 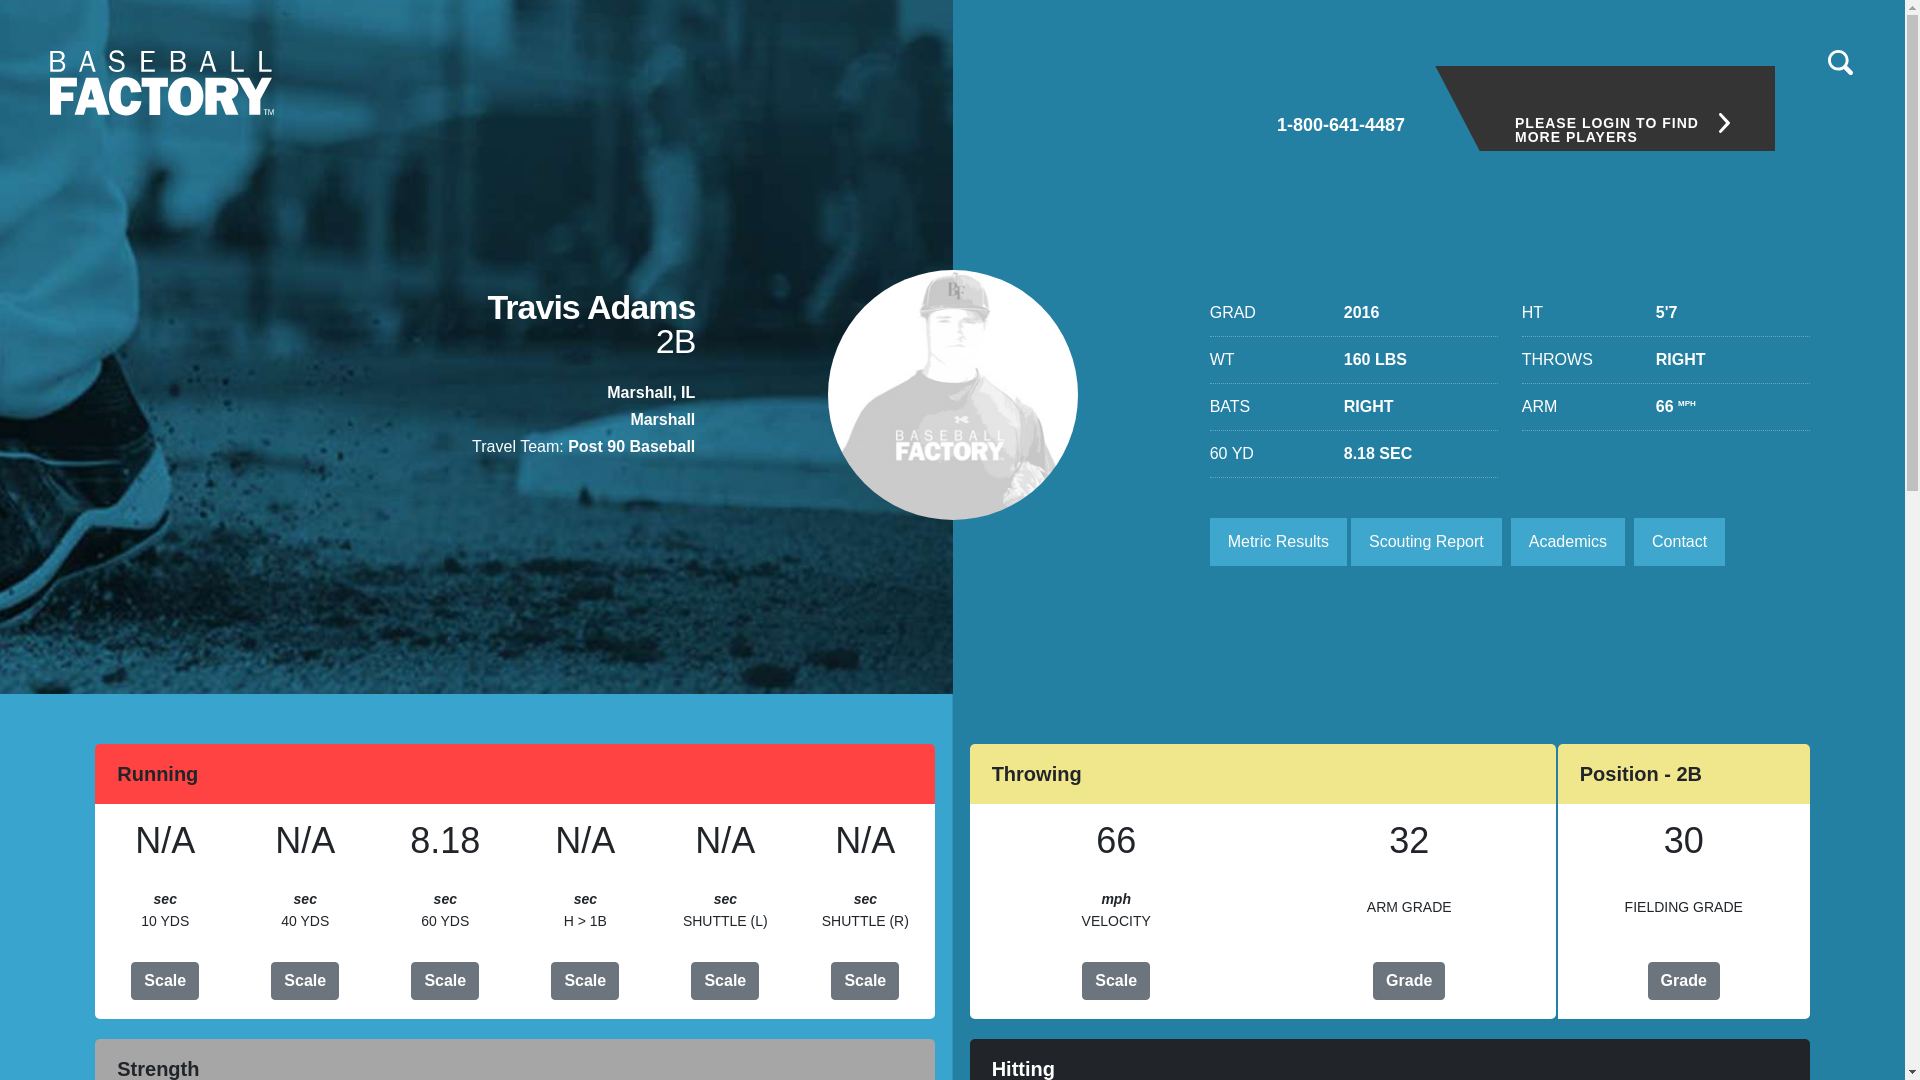 I want to click on PLEASE LOGIN TO FIND MORE PLAYERS, so click(x=1604, y=108).